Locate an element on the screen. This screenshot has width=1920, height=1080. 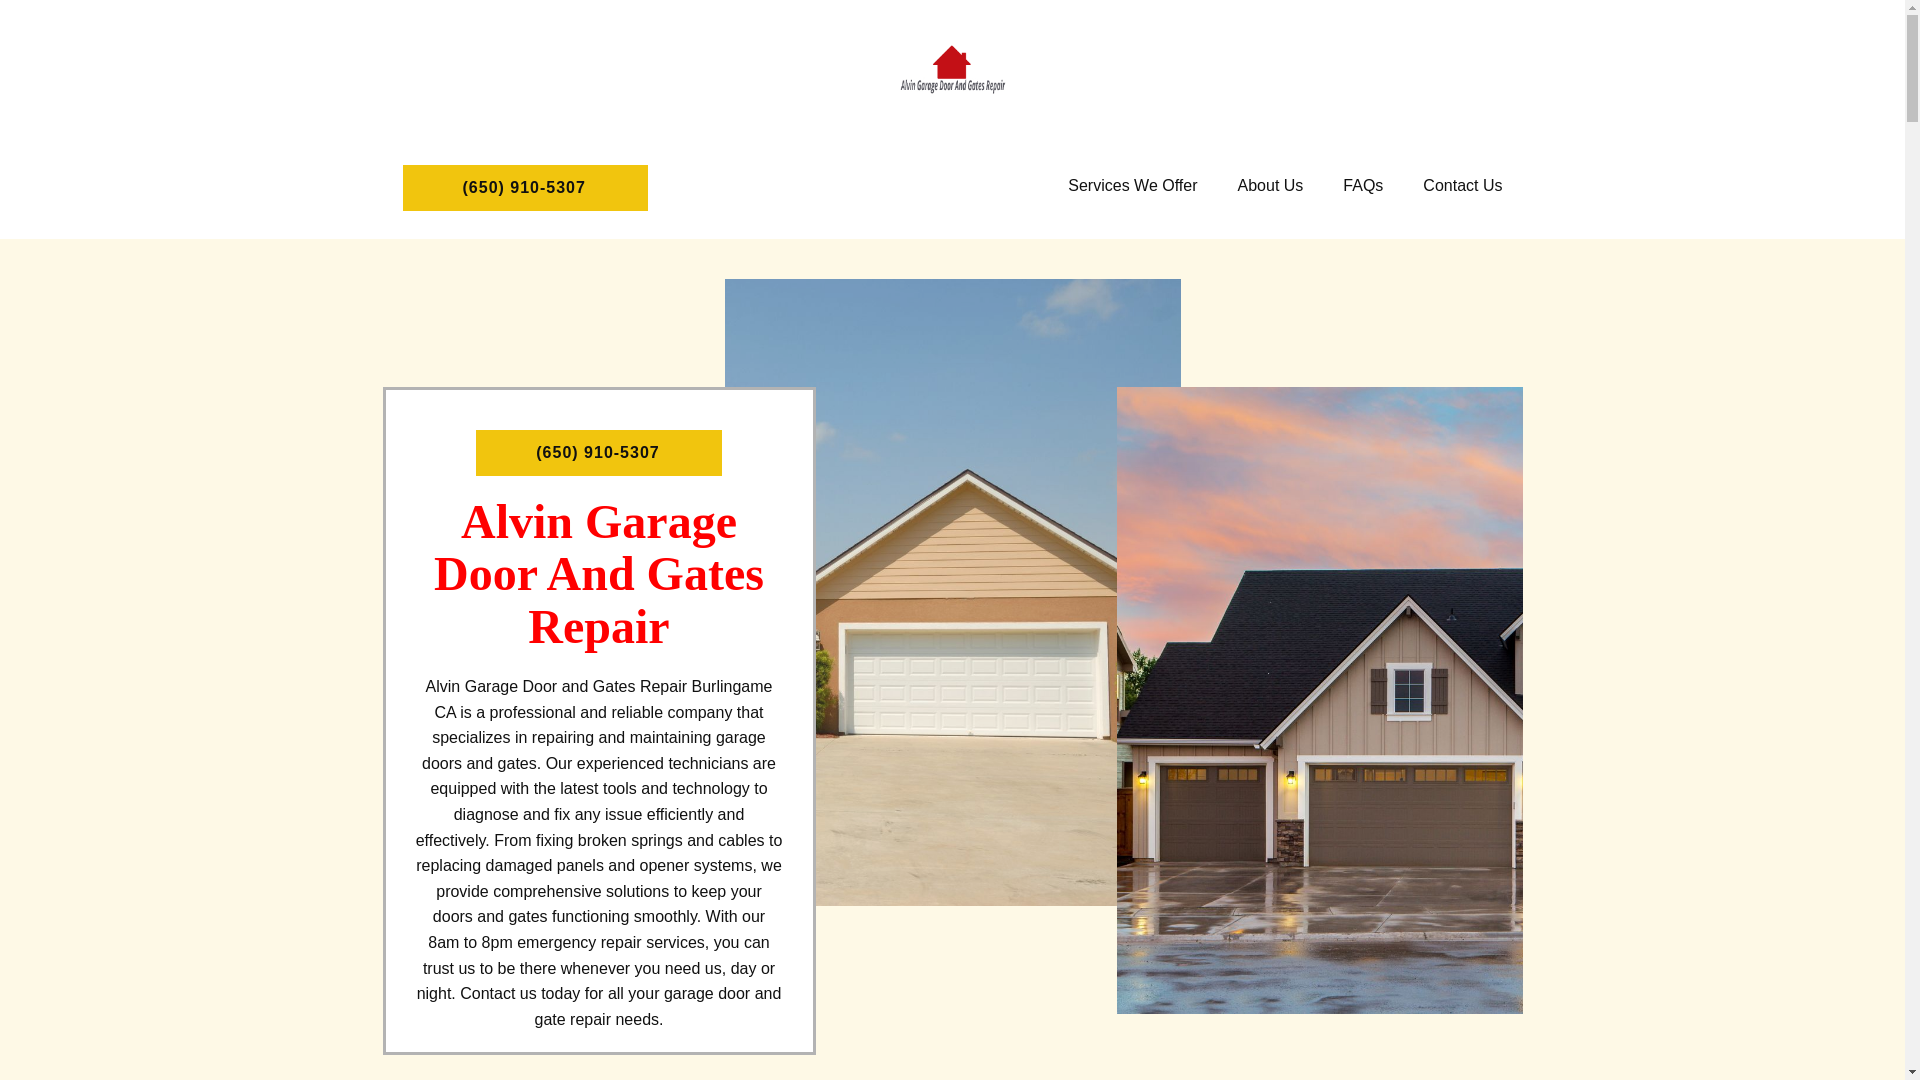
About Us is located at coordinates (1270, 186).